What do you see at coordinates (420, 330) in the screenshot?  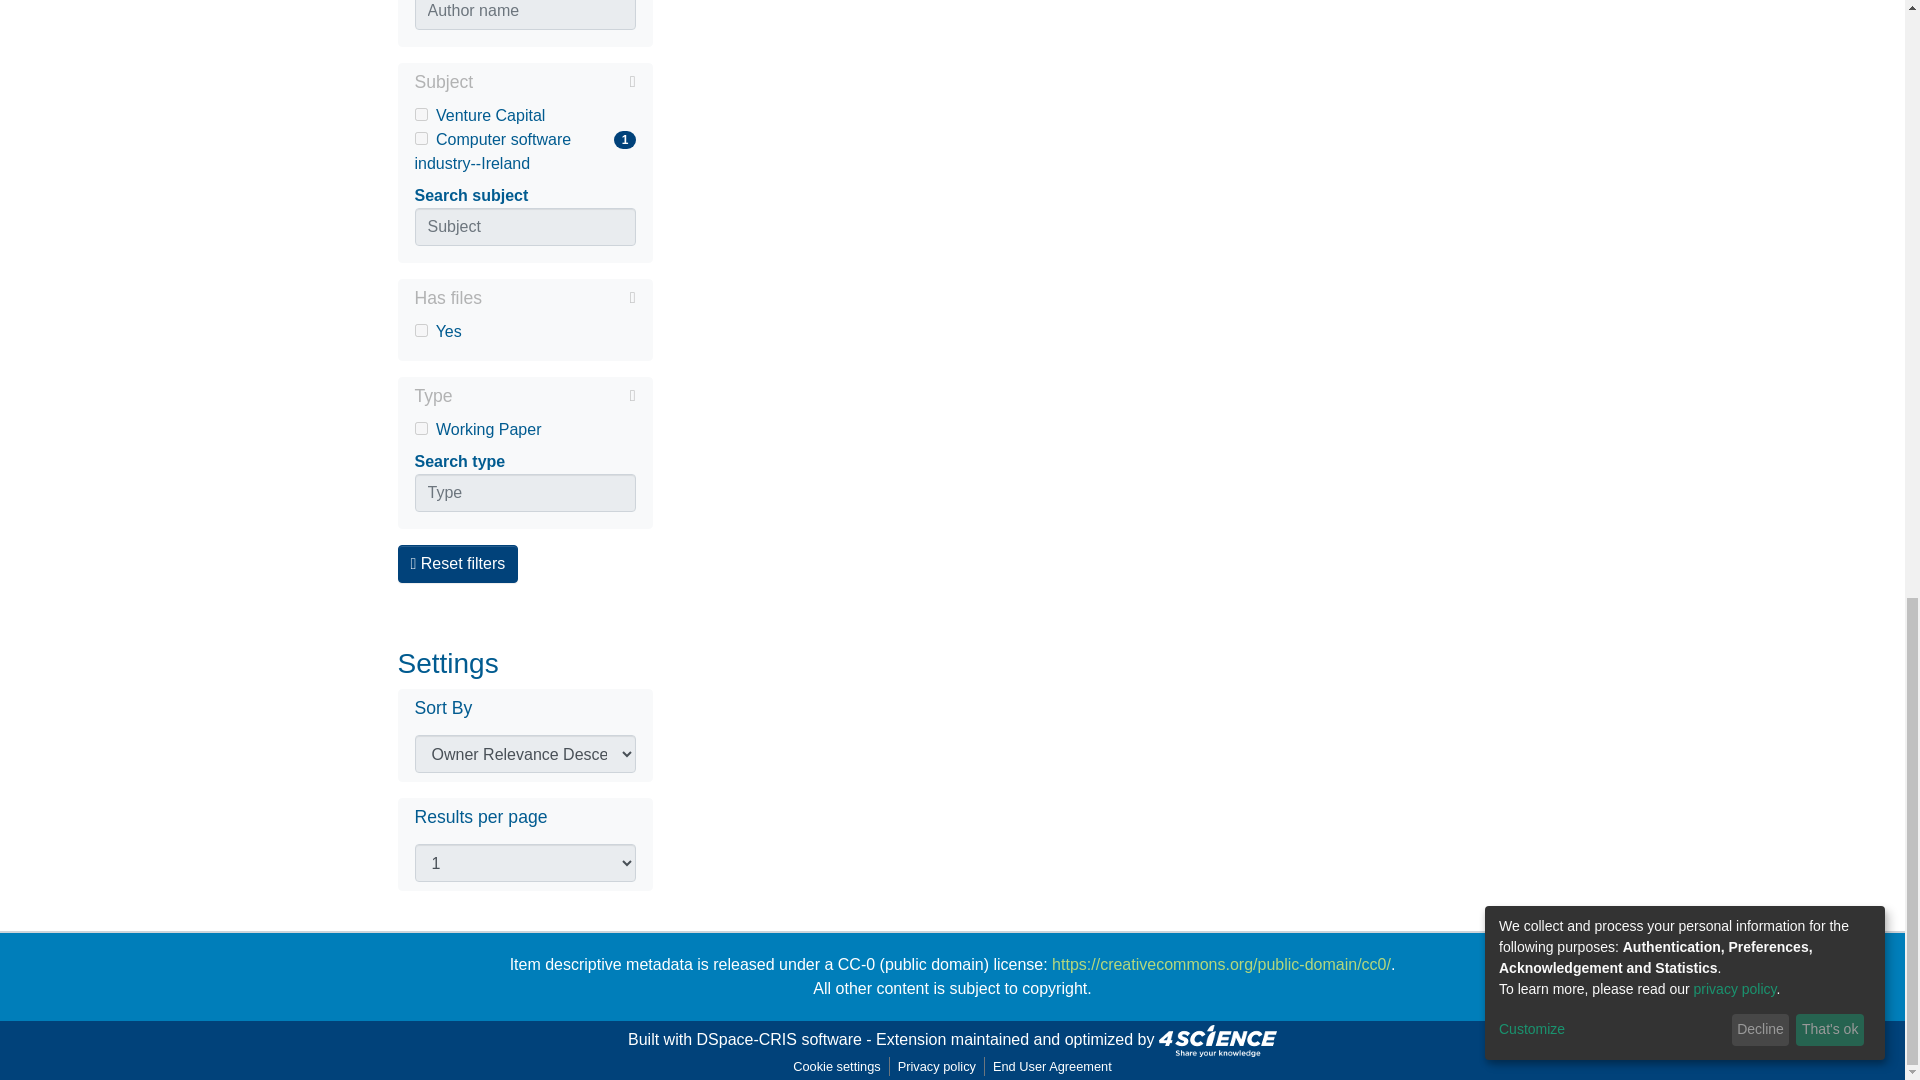 I see `Venture Capital` at bounding box center [420, 330].